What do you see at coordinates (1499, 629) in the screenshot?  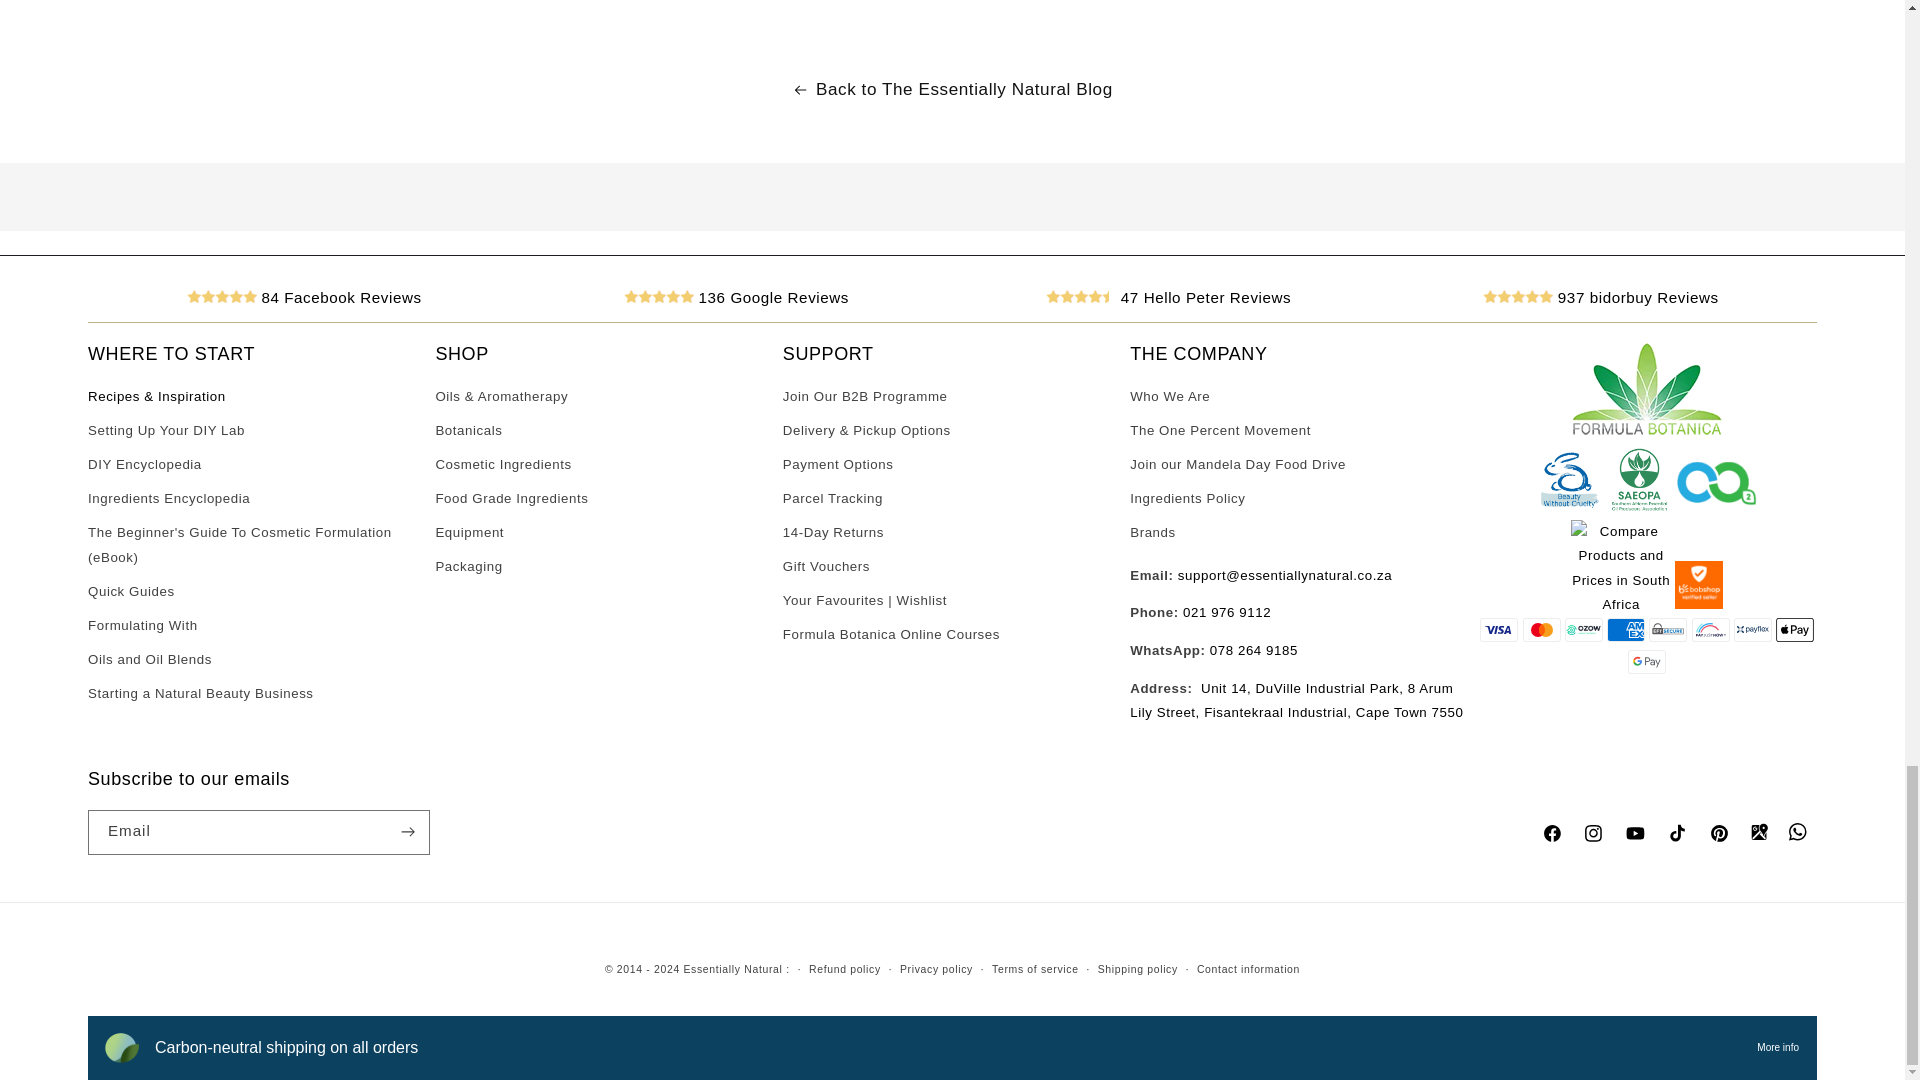 I see `Visa` at bounding box center [1499, 629].